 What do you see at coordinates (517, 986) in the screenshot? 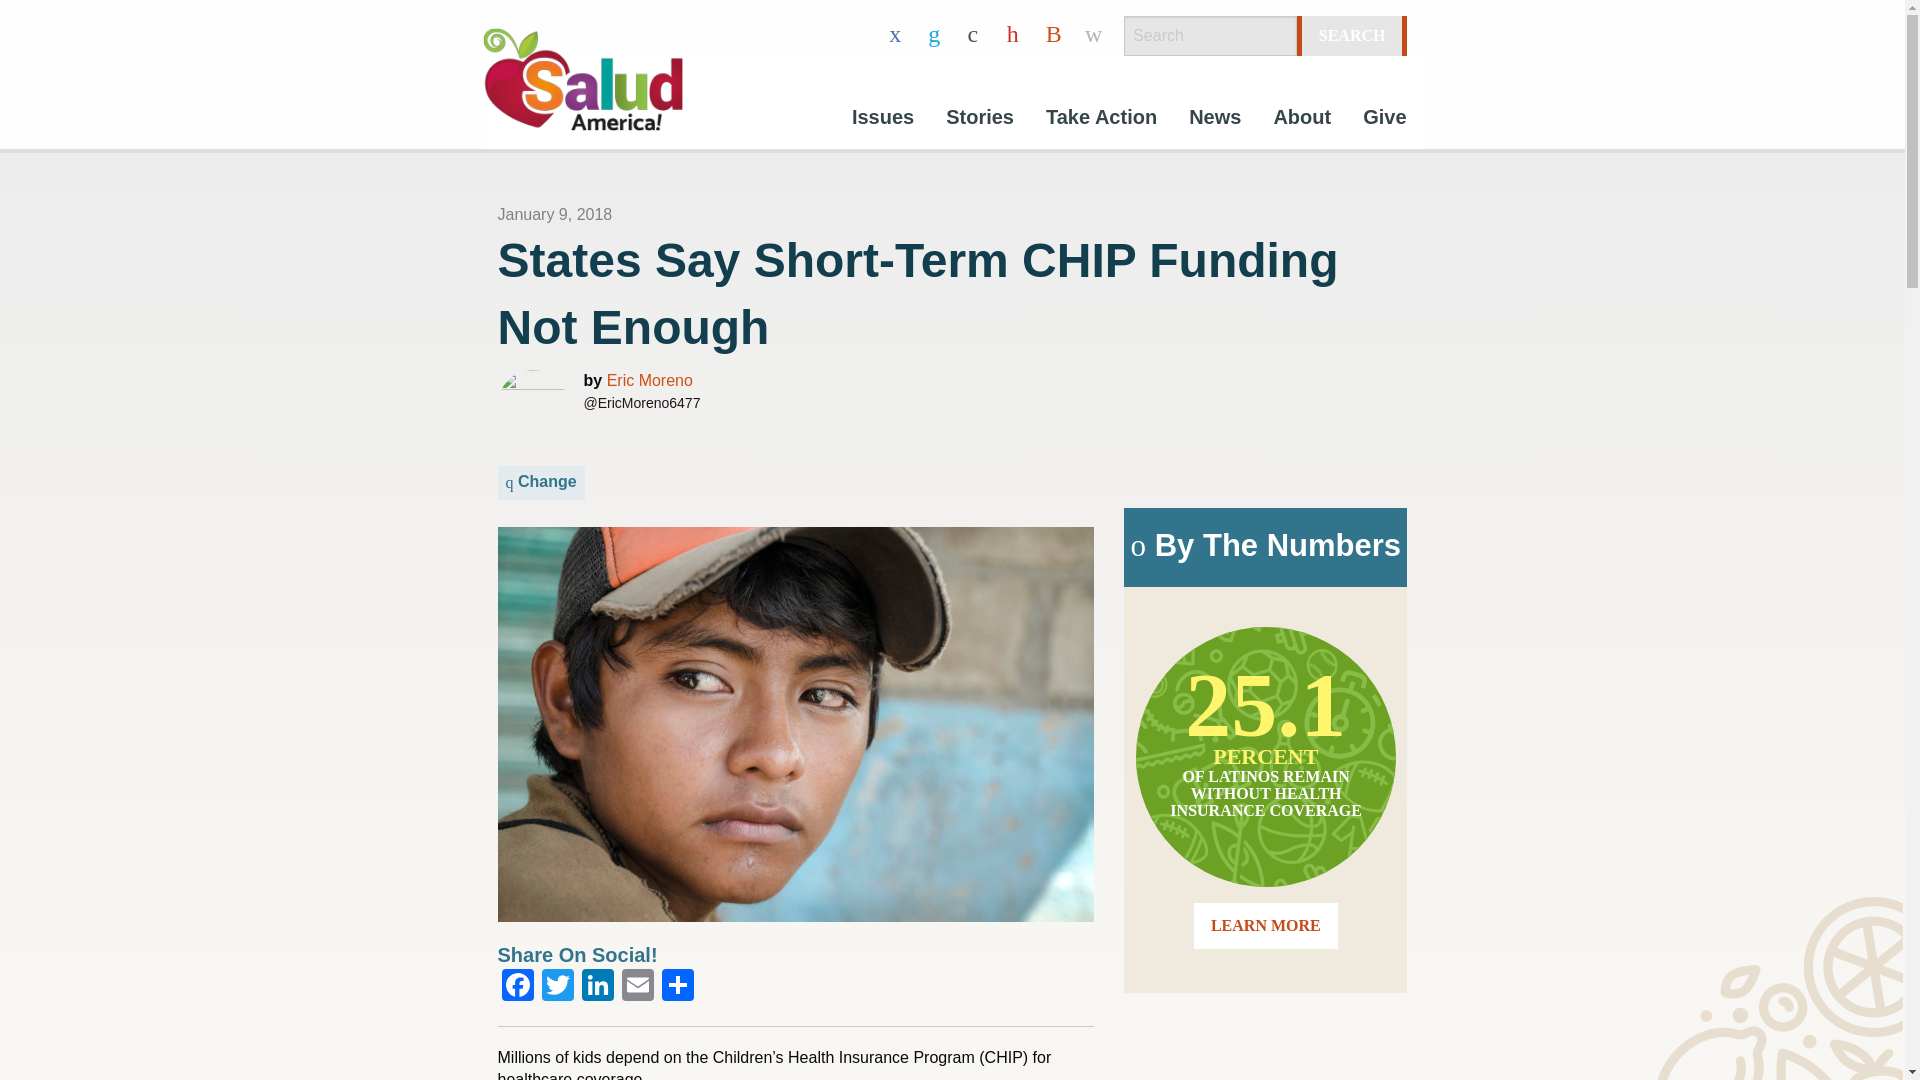
I see `Facebook` at bounding box center [517, 986].